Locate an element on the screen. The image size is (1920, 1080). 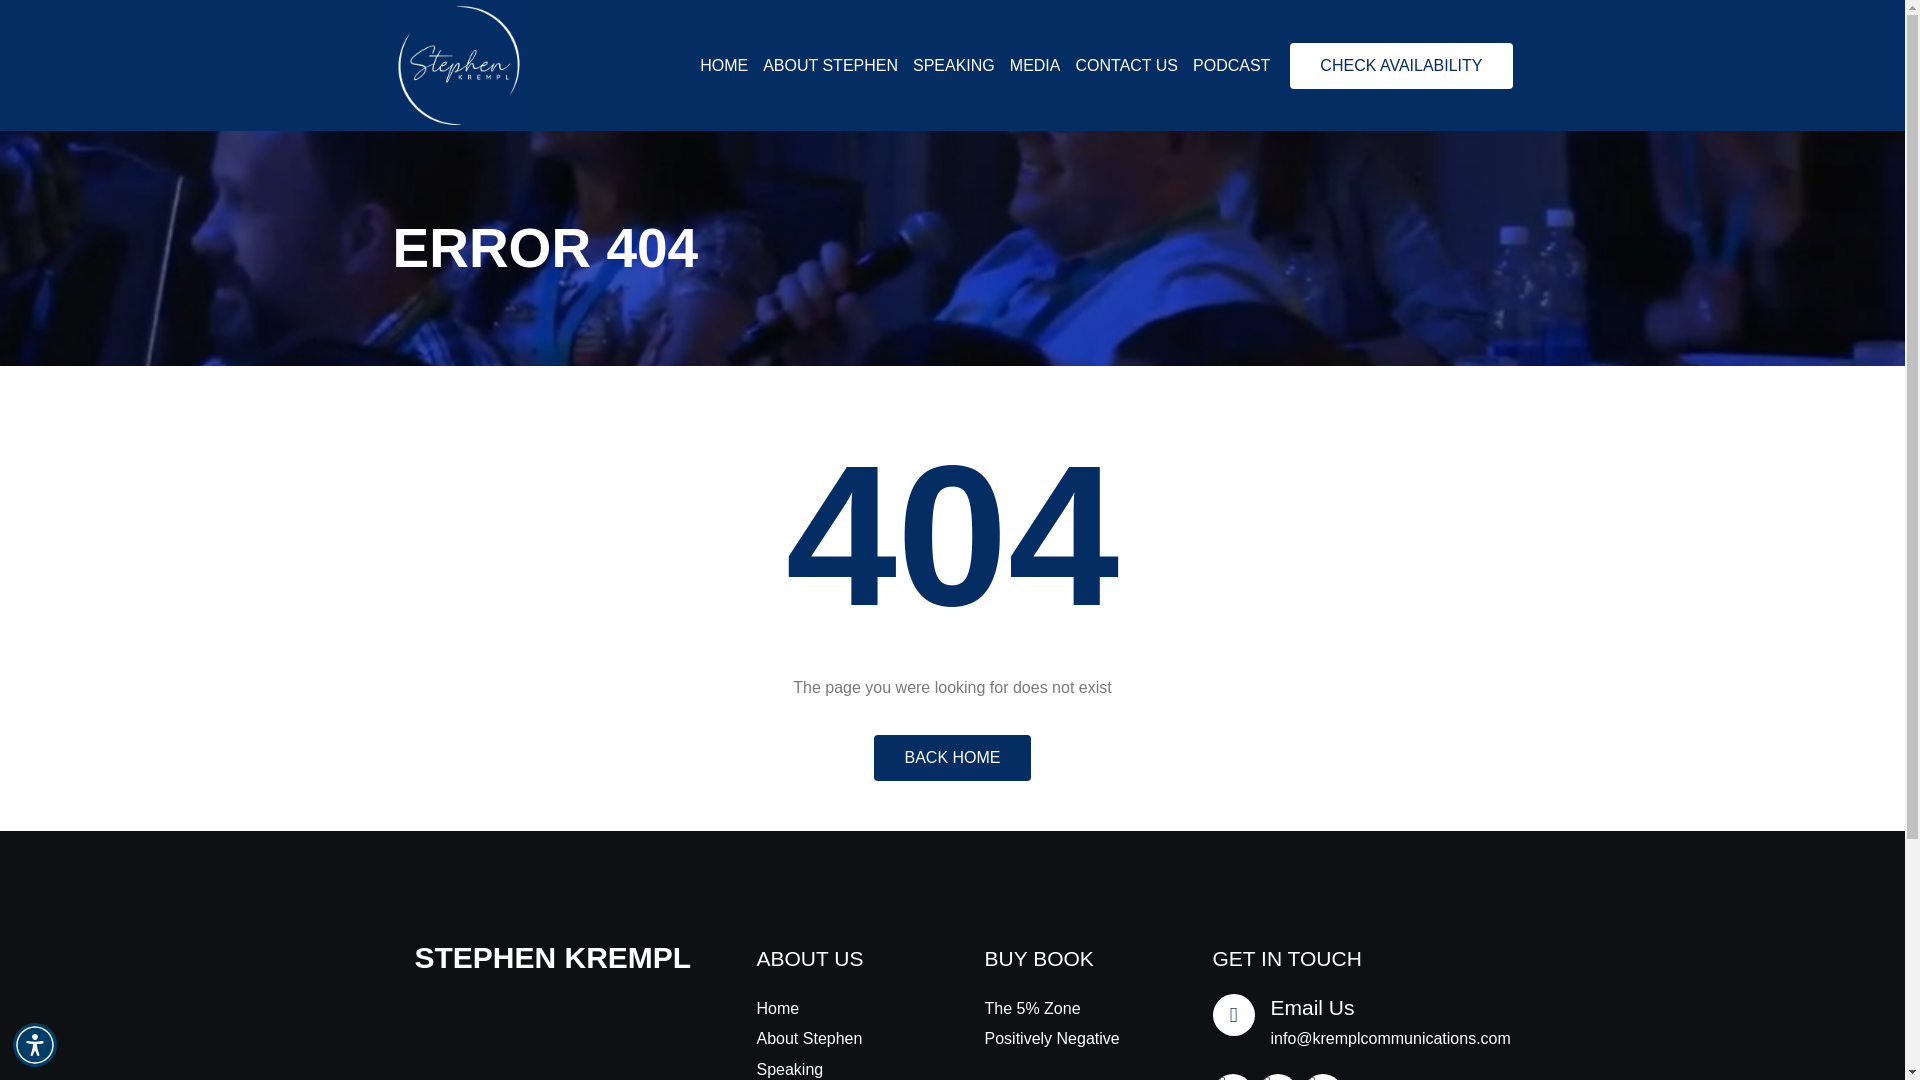
Accessibility Menu is located at coordinates (35, 1044).